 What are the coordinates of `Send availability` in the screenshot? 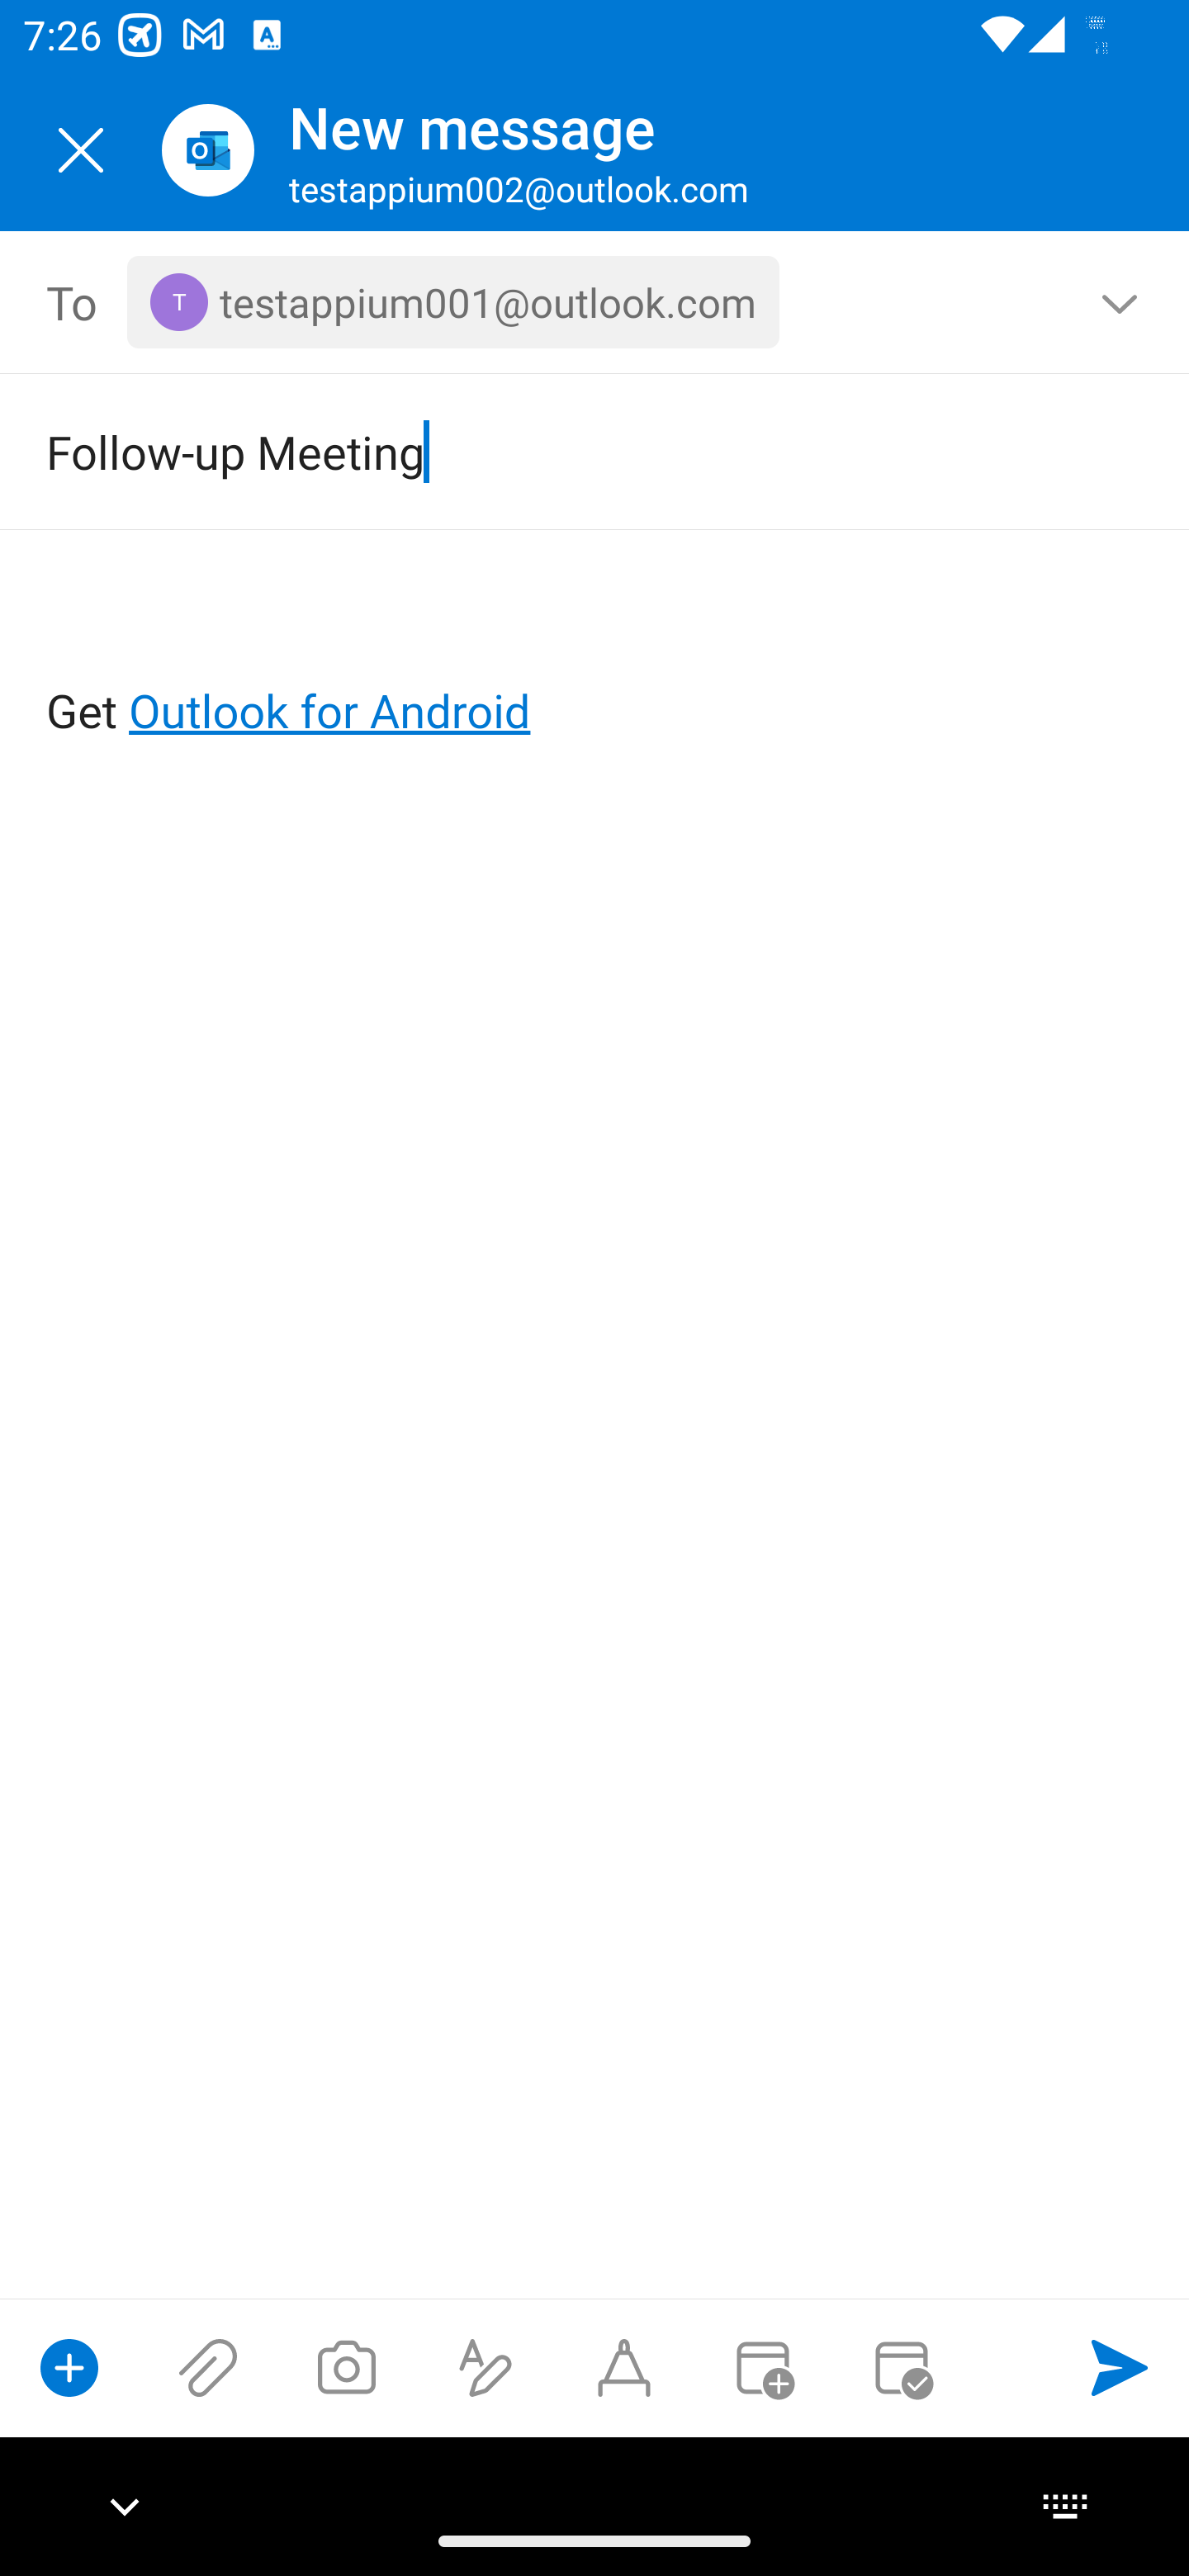 It's located at (902, 2367).